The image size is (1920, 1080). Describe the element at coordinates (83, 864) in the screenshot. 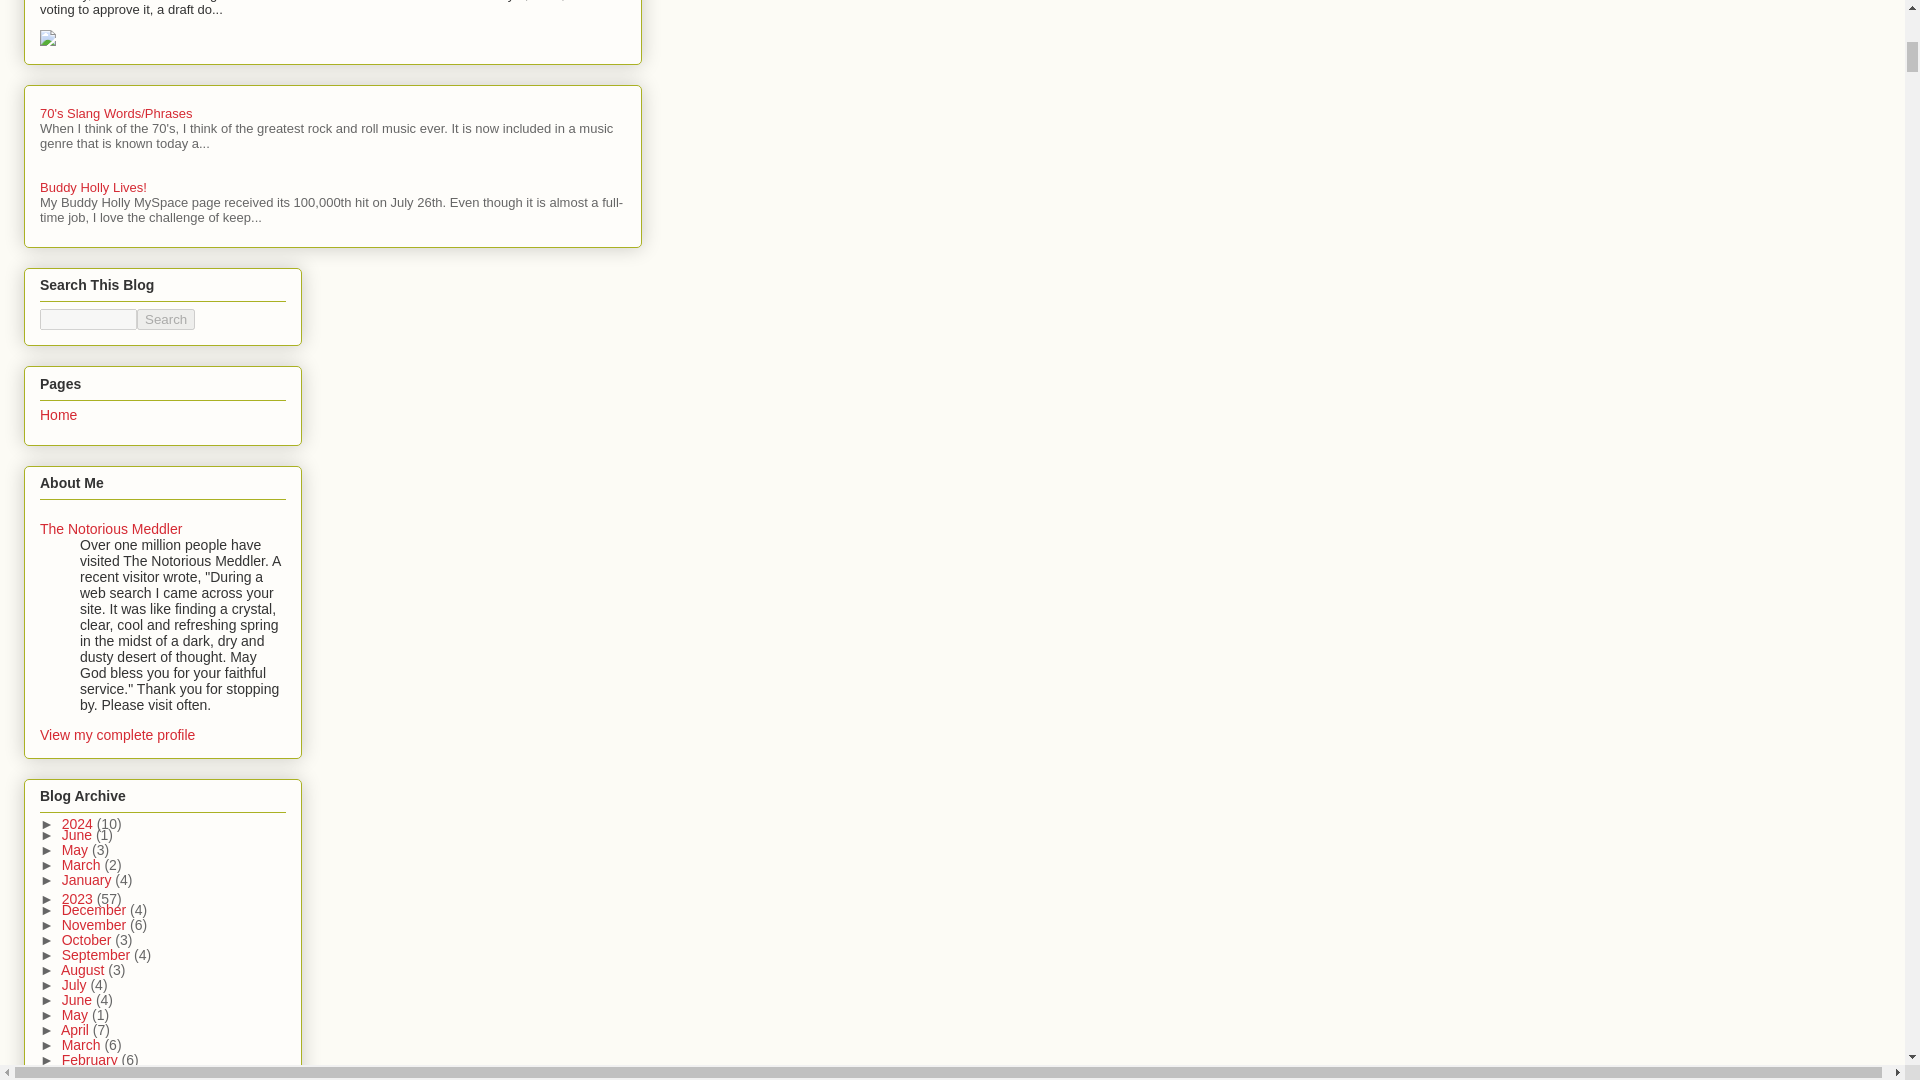

I see `March` at that location.